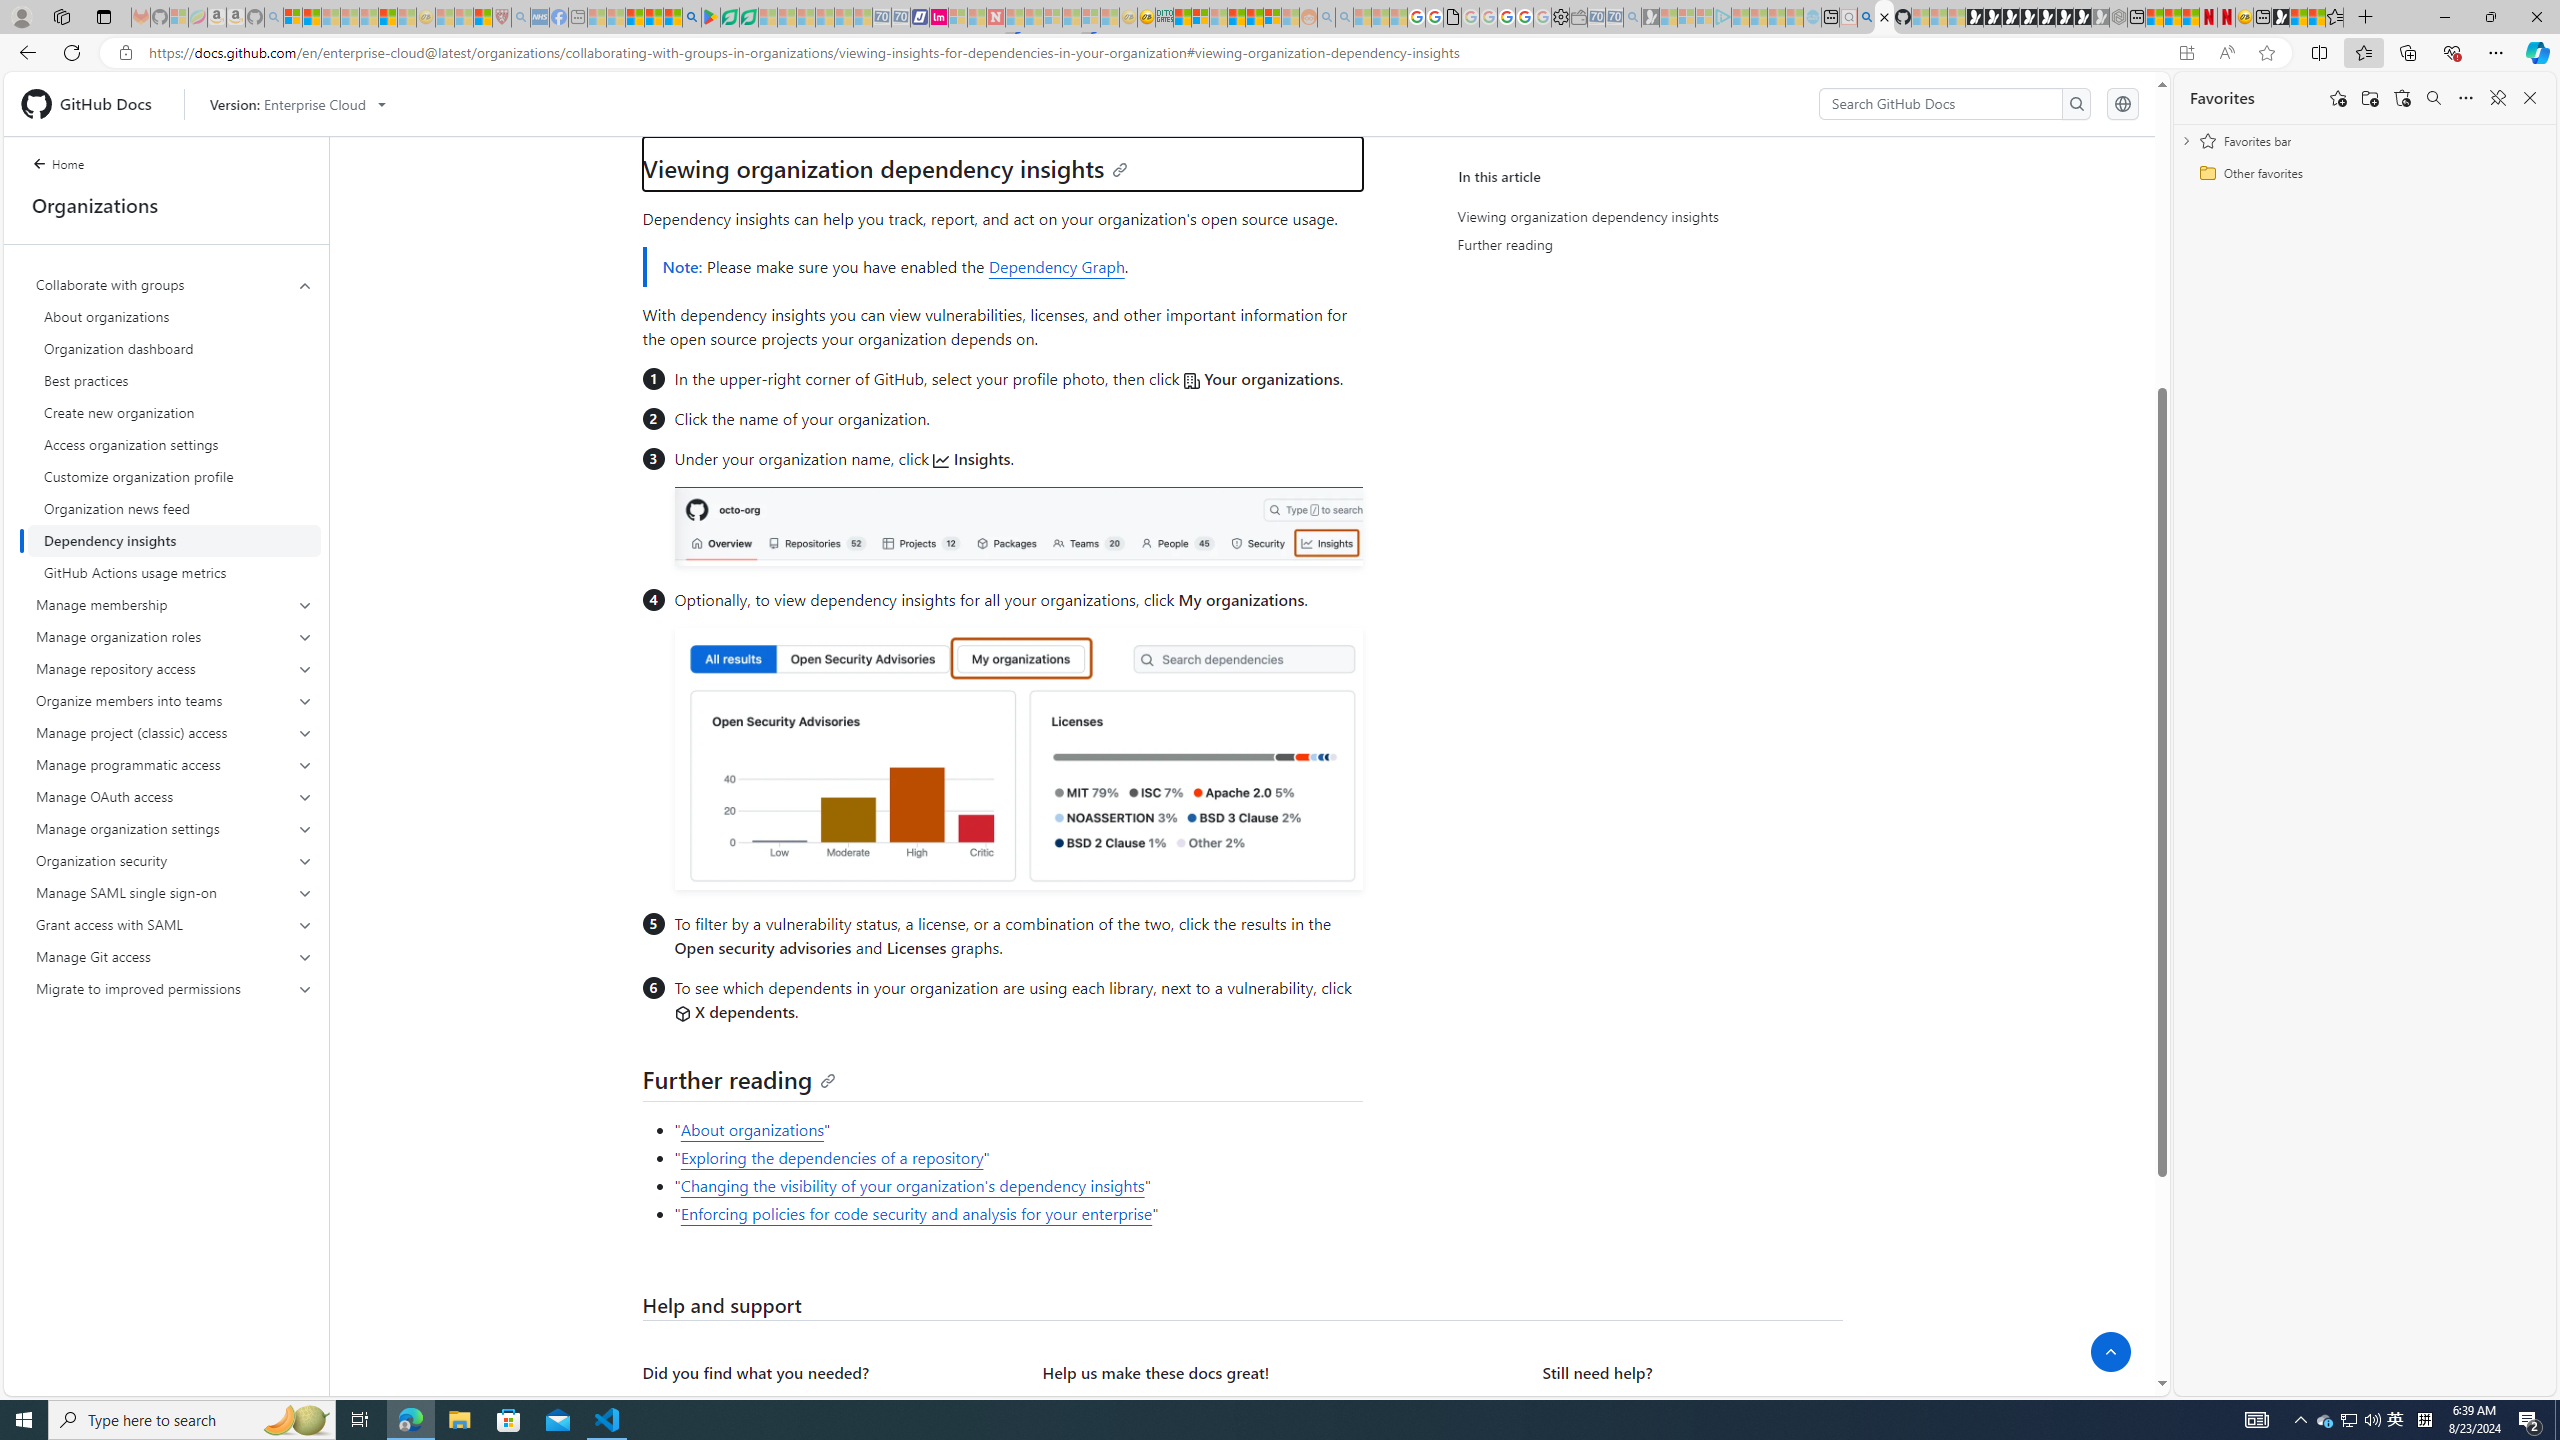 The image size is (2560, 1440). What do you see at coordinates (174, 380) in the screenshot?
I see `Best practices` at bounding box center [174, 380].